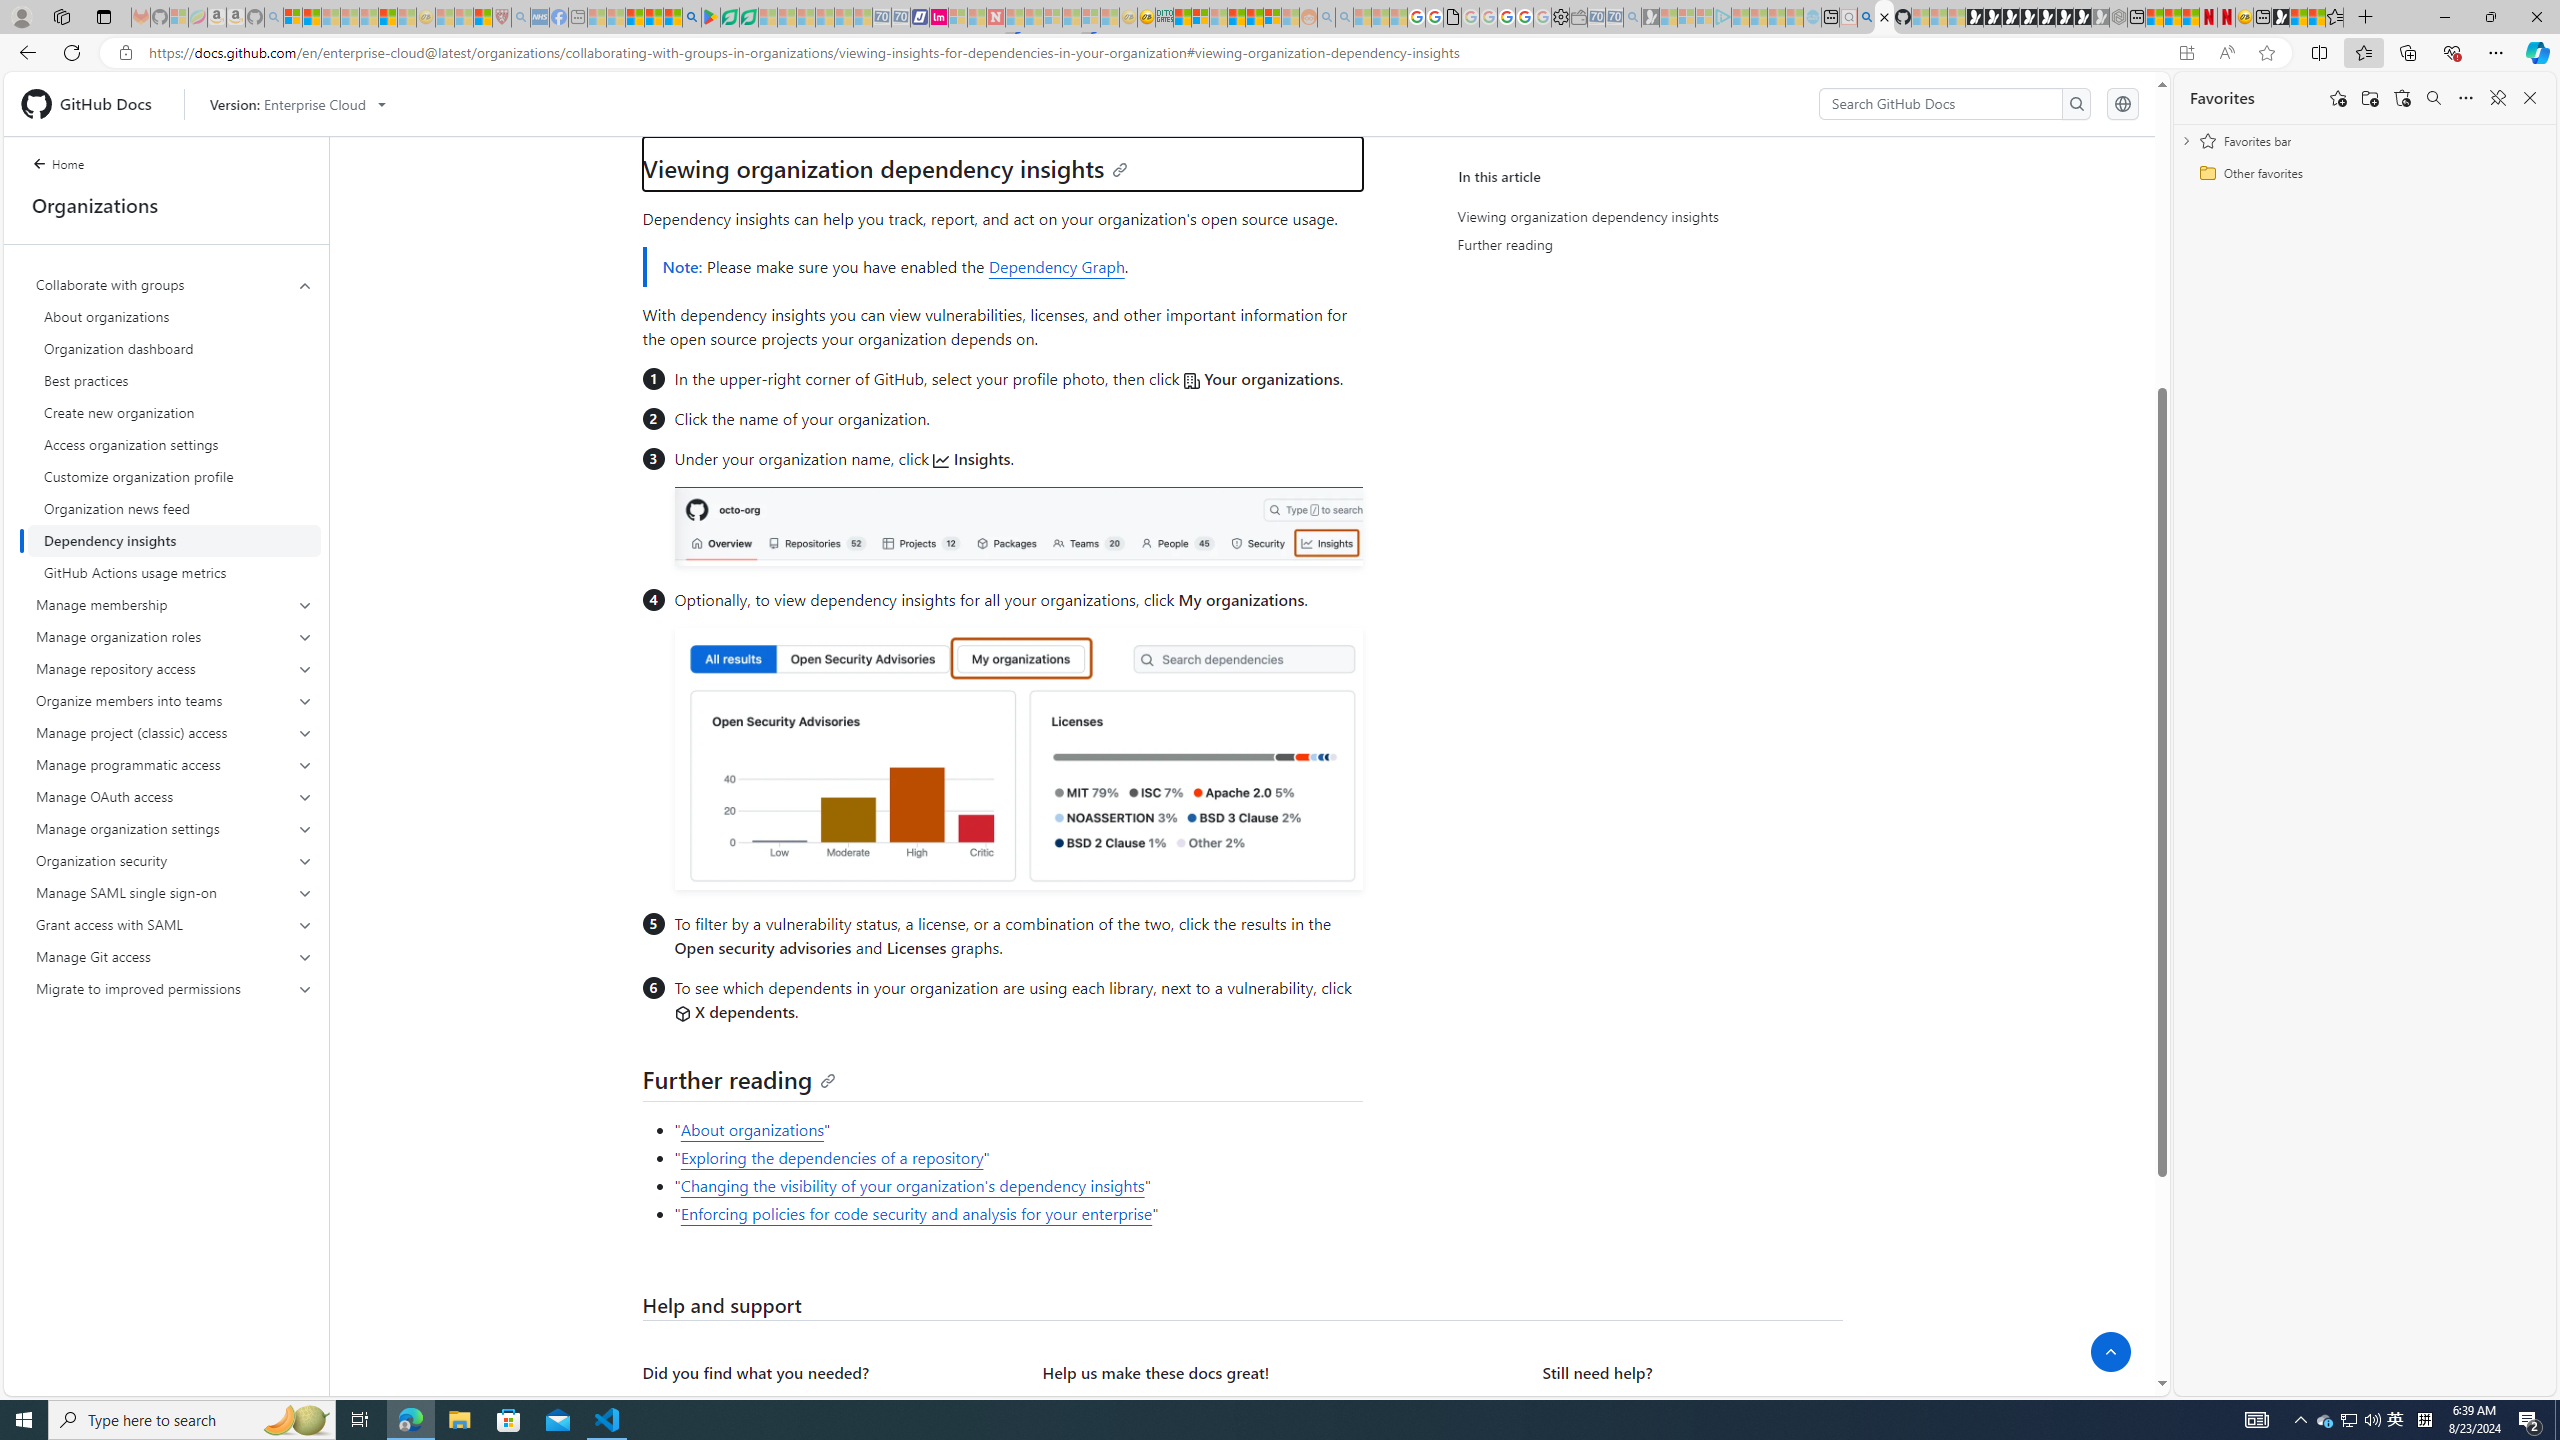 The image size is (2560, 1440). What do you see at coordinates (174, 380) in the screenshot?
I see `Best practices` at bounding box center [174, 380].